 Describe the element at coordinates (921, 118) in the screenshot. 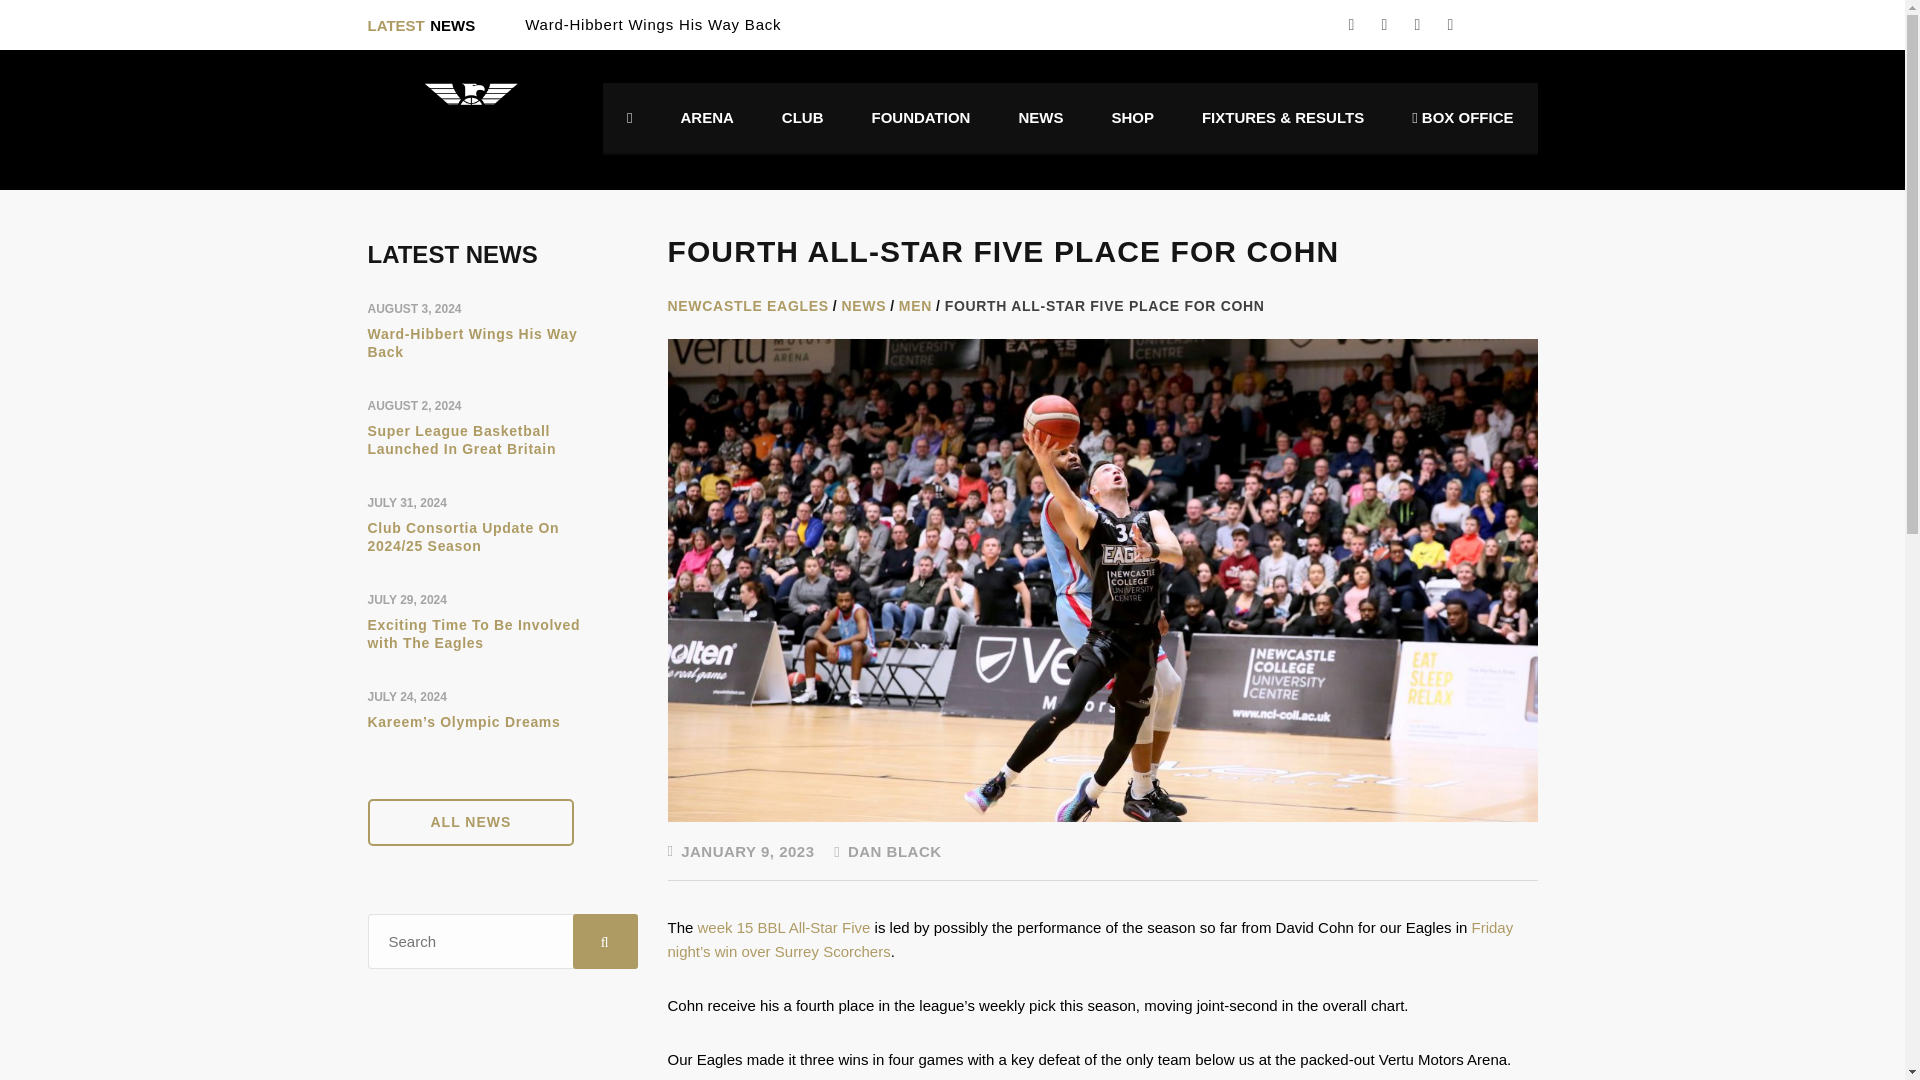

I see `FOUNDATION` at that location.